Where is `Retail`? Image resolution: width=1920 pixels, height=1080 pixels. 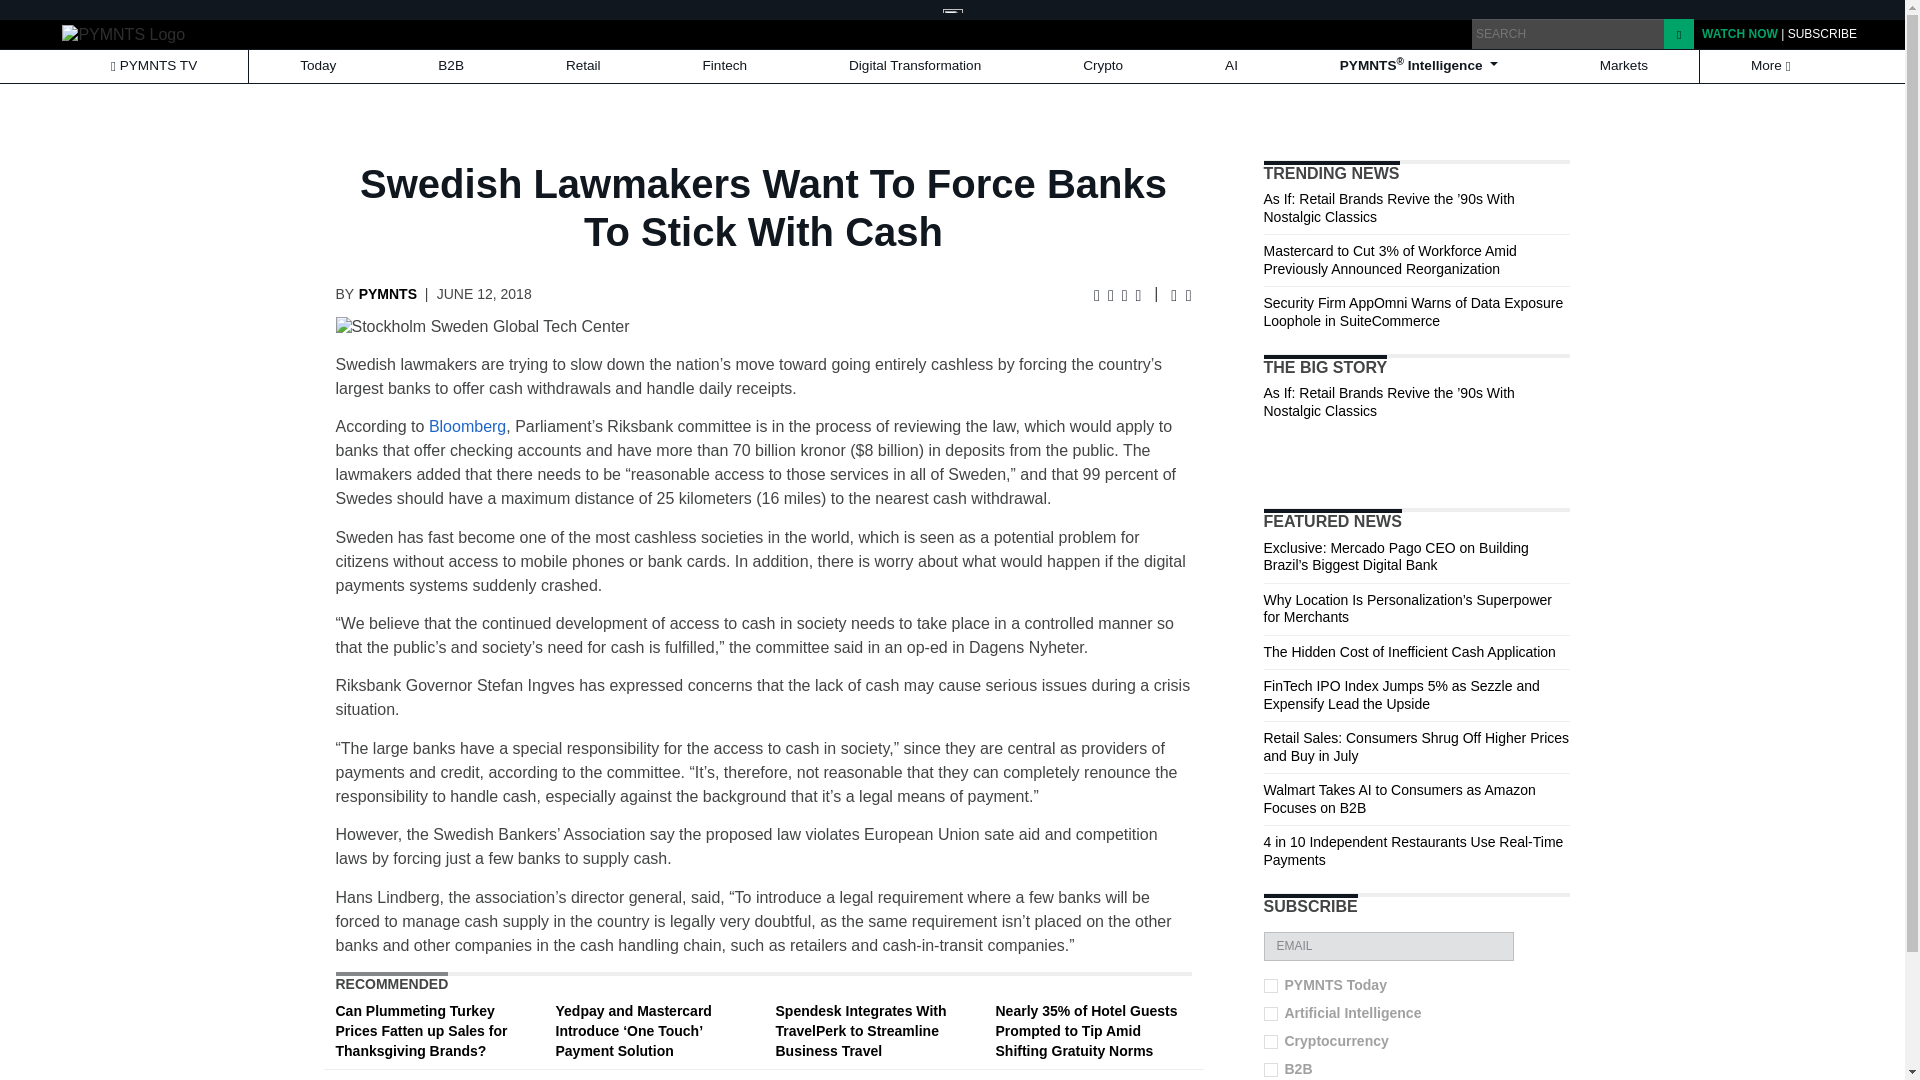
Retail is located at coordinates (583, 66).